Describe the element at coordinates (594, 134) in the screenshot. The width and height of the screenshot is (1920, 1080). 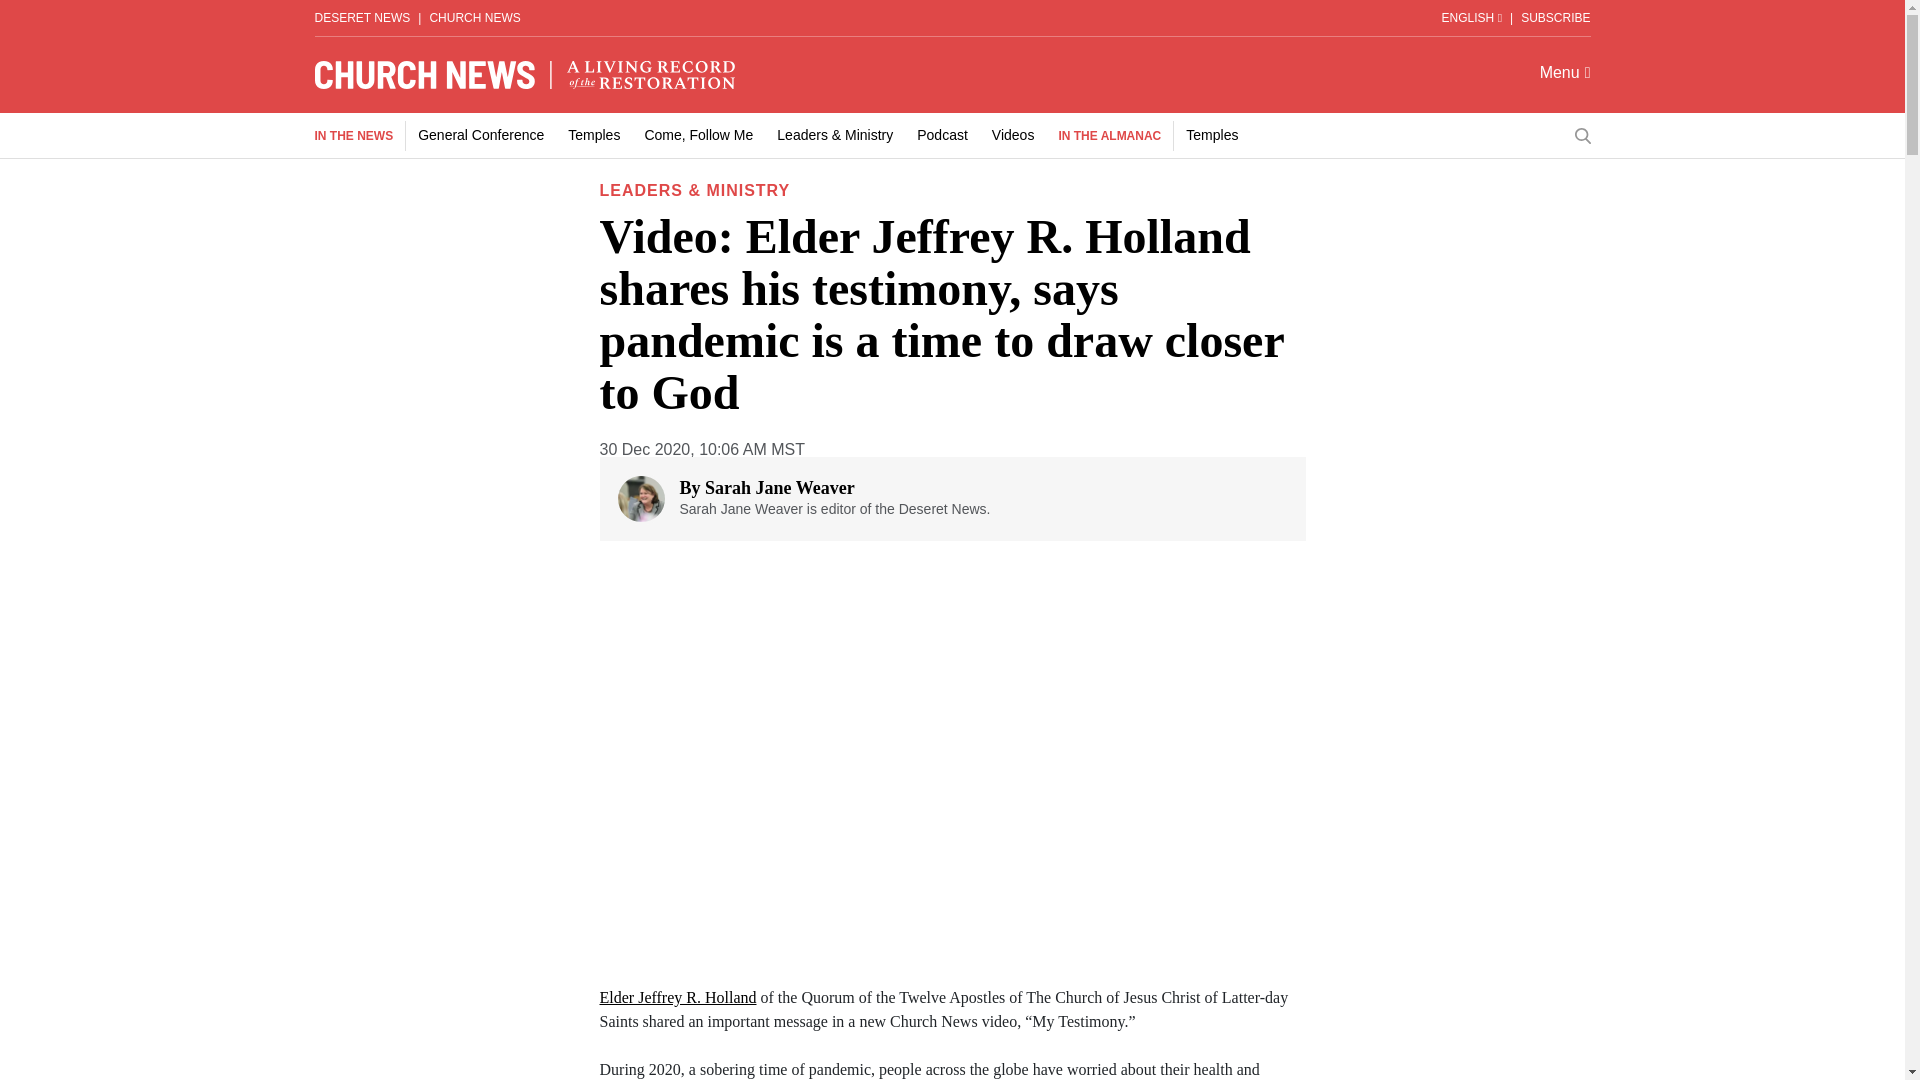
I see `Temples` at that location.